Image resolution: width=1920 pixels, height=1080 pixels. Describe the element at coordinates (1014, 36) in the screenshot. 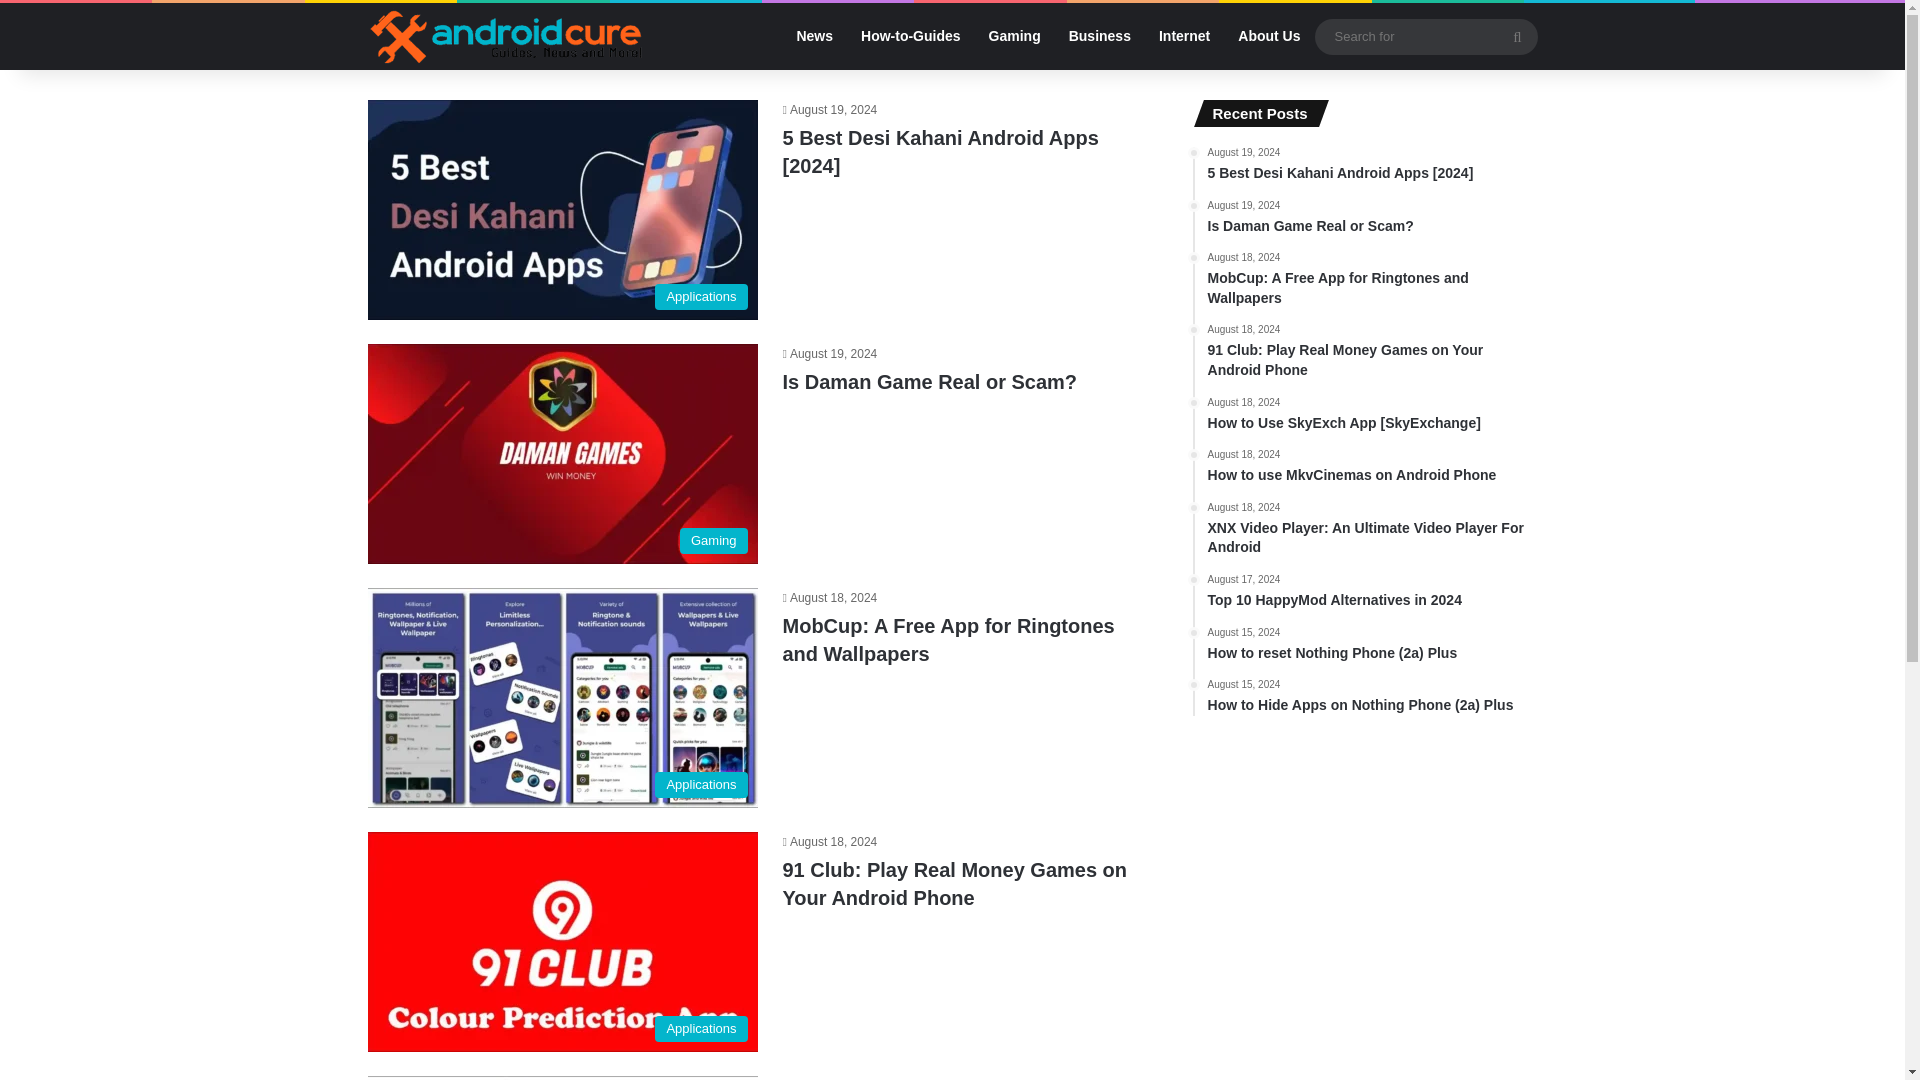

I see `Gaming` at that location.